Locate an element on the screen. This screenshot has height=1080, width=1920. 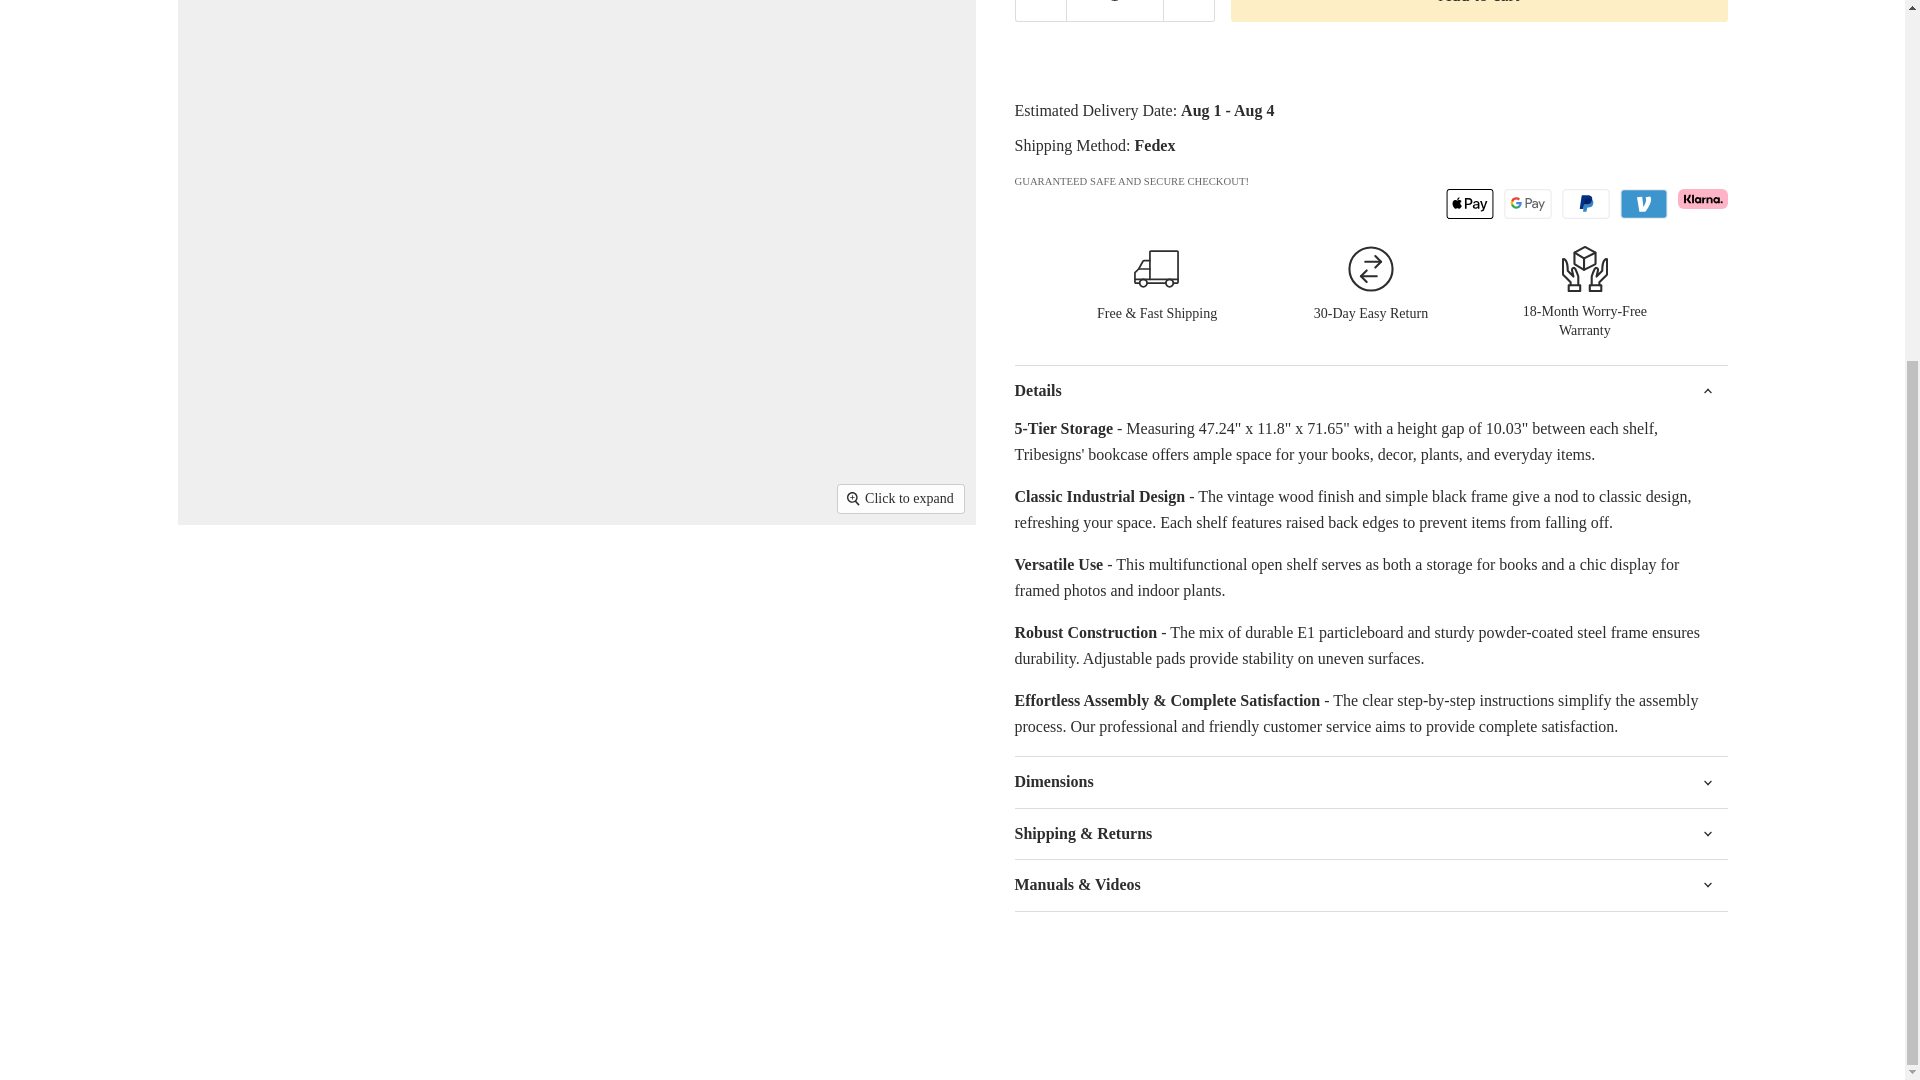
PayPal is located at coordinates (1586, 204).